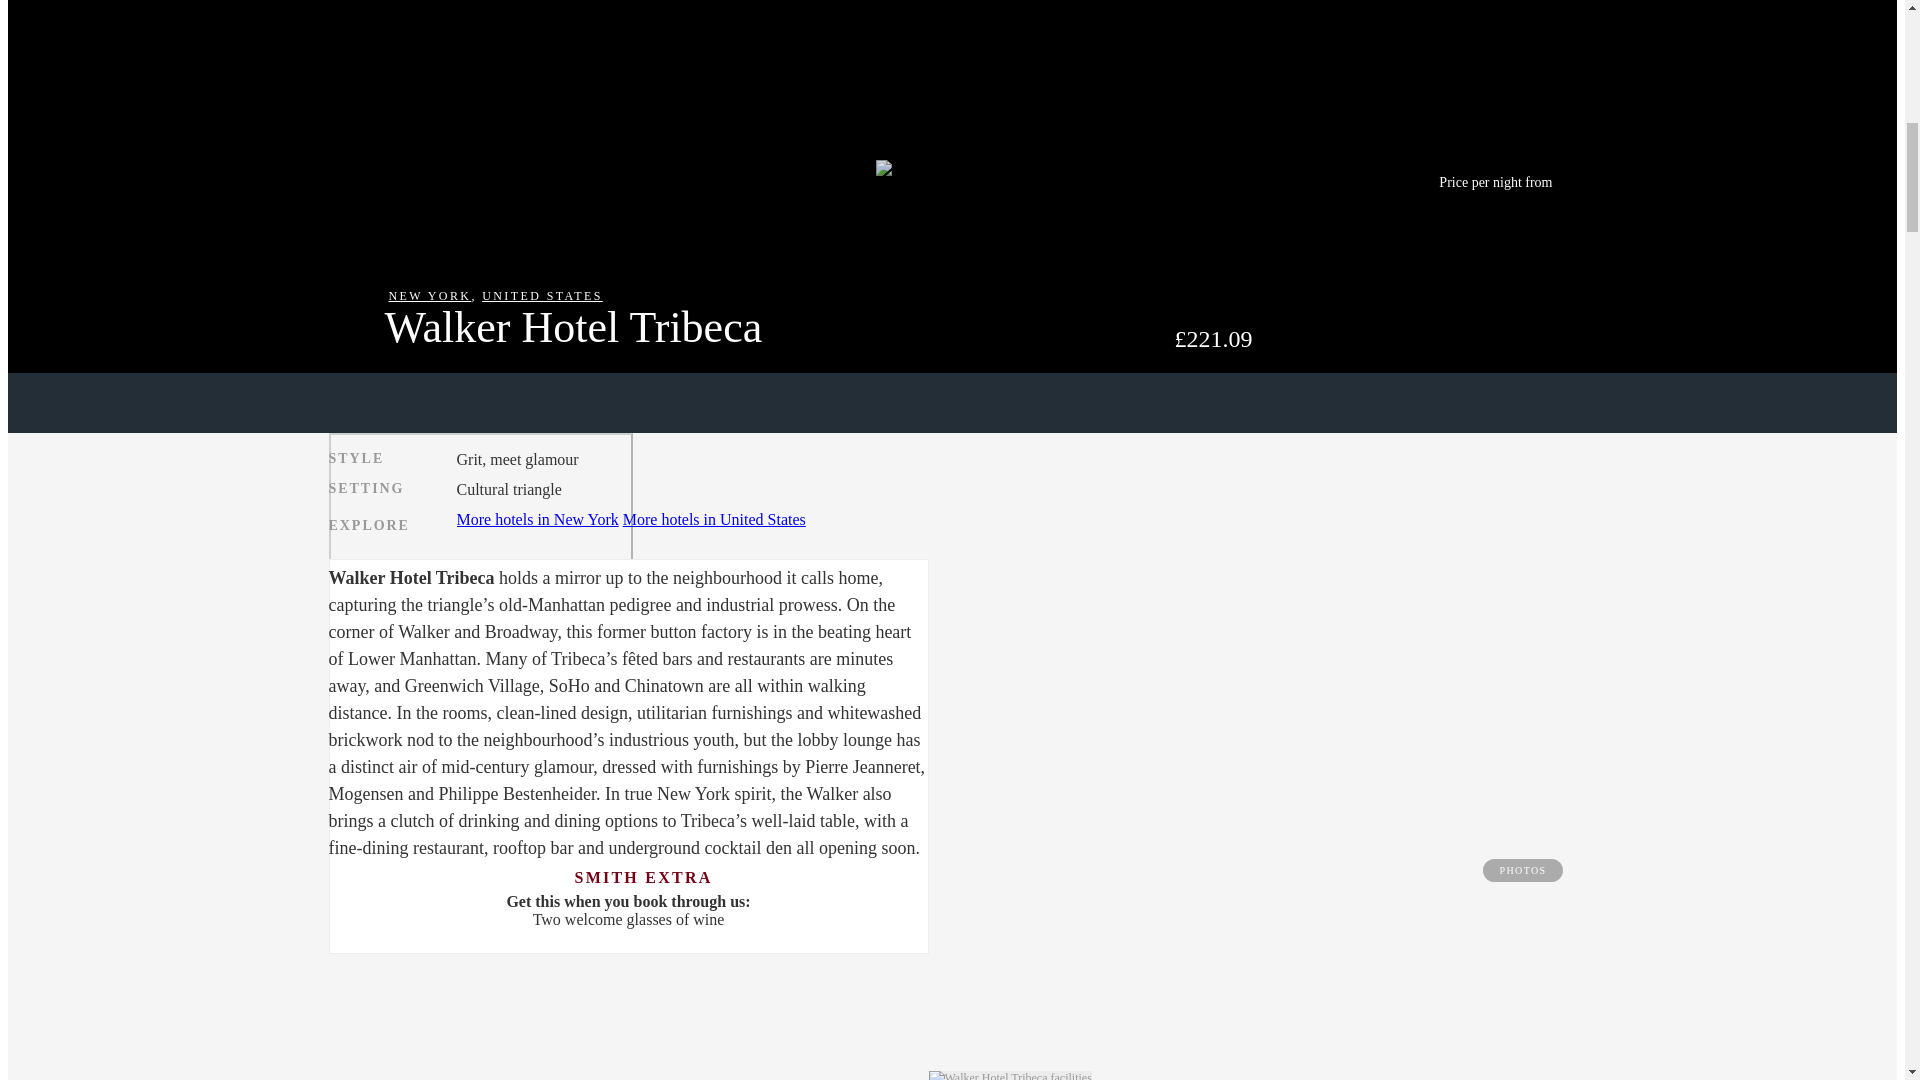 Image resolution: width=1920 pixels, height=1080 pixels. Describe the element at coordinates (480, 518) in the screenshot. I see `Photos` at that location.